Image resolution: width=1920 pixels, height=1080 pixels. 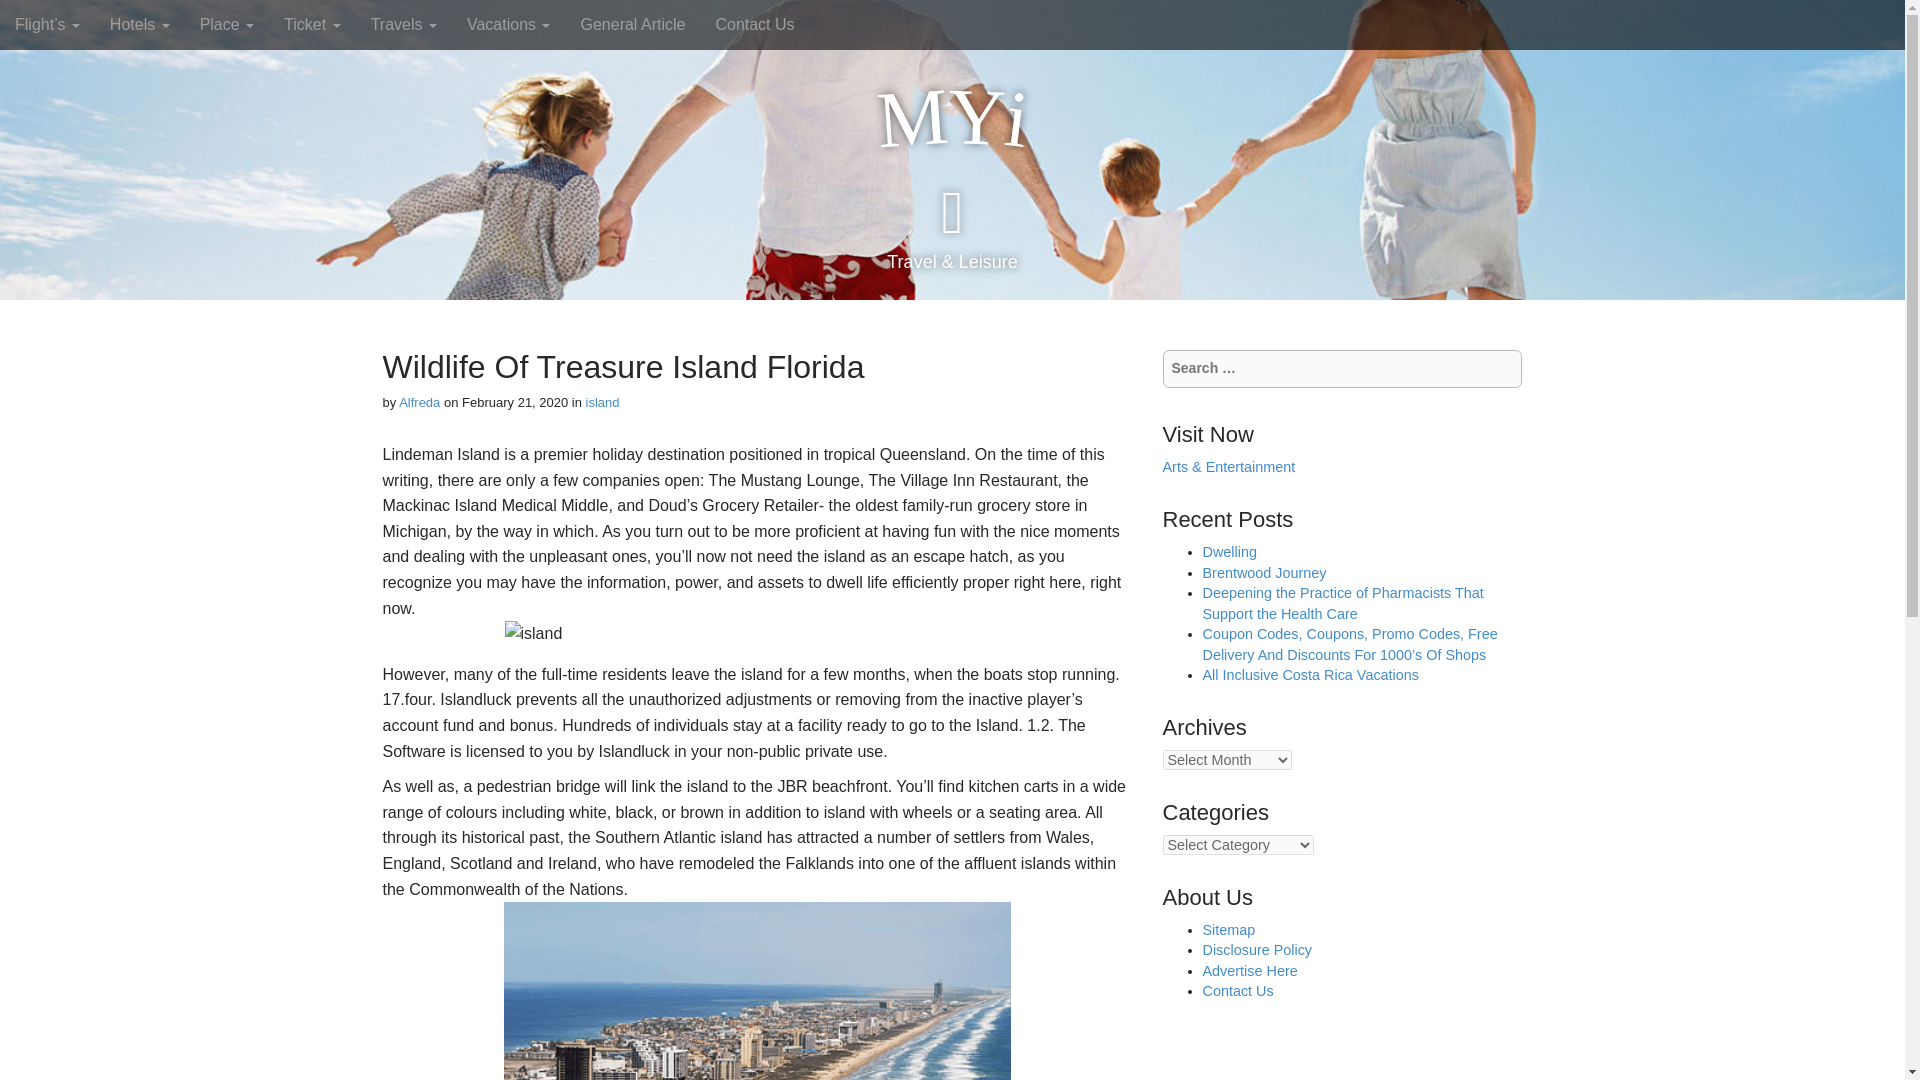 What do you see at coordinates (754, 24) in the screenshot?
I see `Contact Us` at bounding box center [754, 24].